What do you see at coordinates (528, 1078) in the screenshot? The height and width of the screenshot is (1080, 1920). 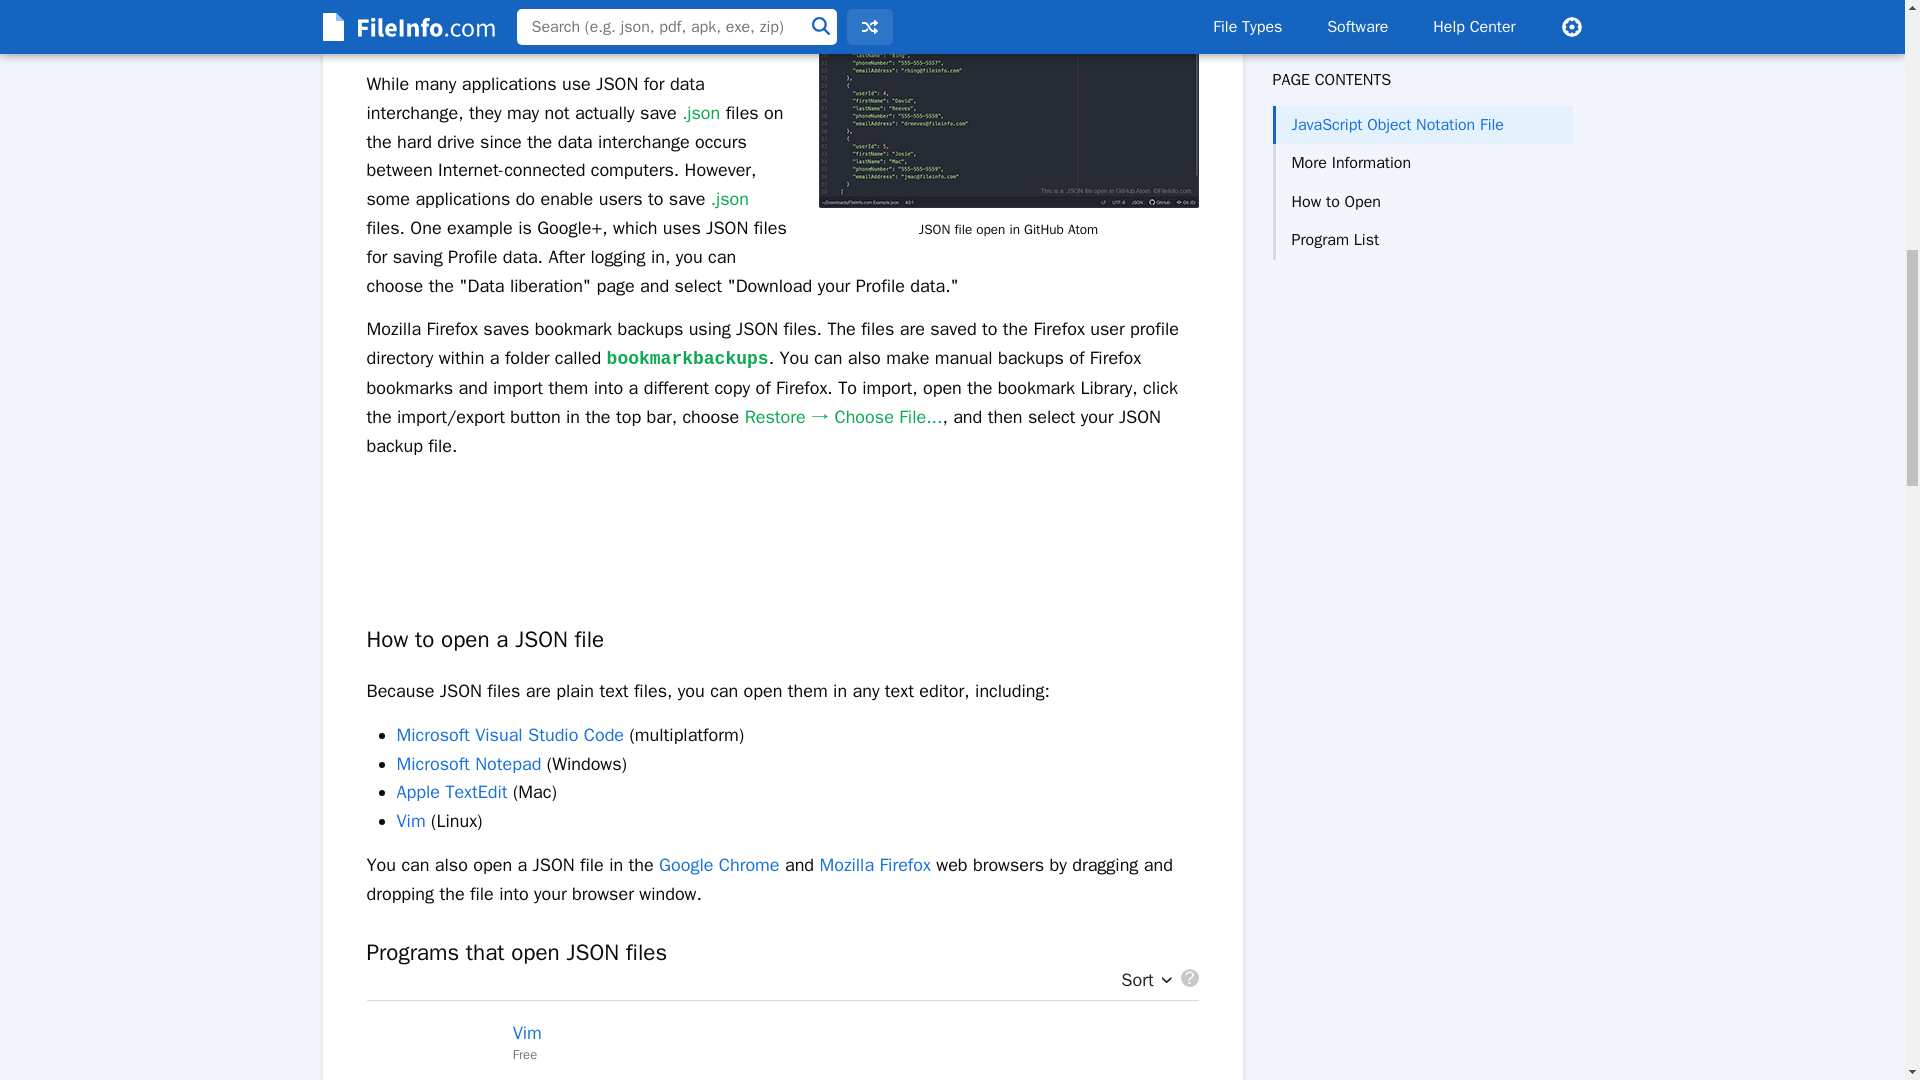 I see `Pico` at bounding box center [528, 1078].